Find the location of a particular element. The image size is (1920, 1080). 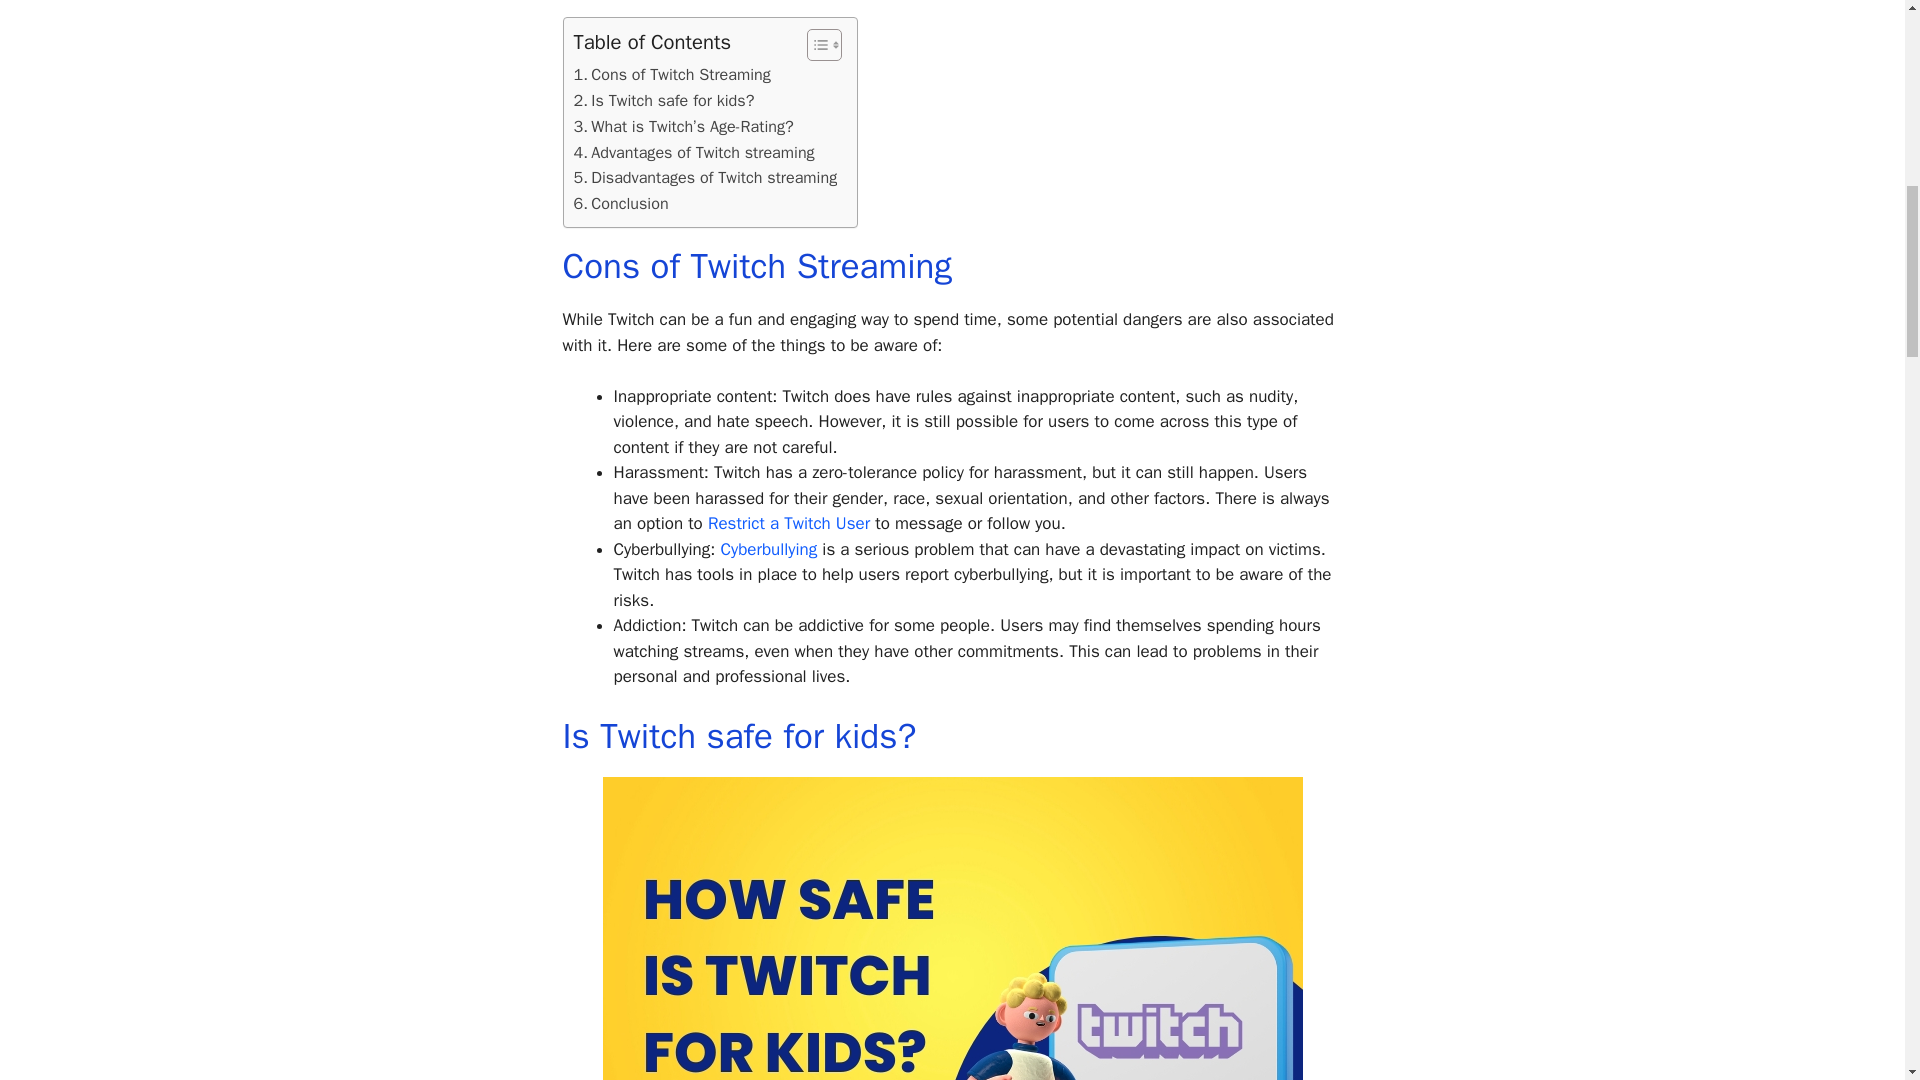

Disadvantages of Twitch streaming is located at coordinates (706, 178).